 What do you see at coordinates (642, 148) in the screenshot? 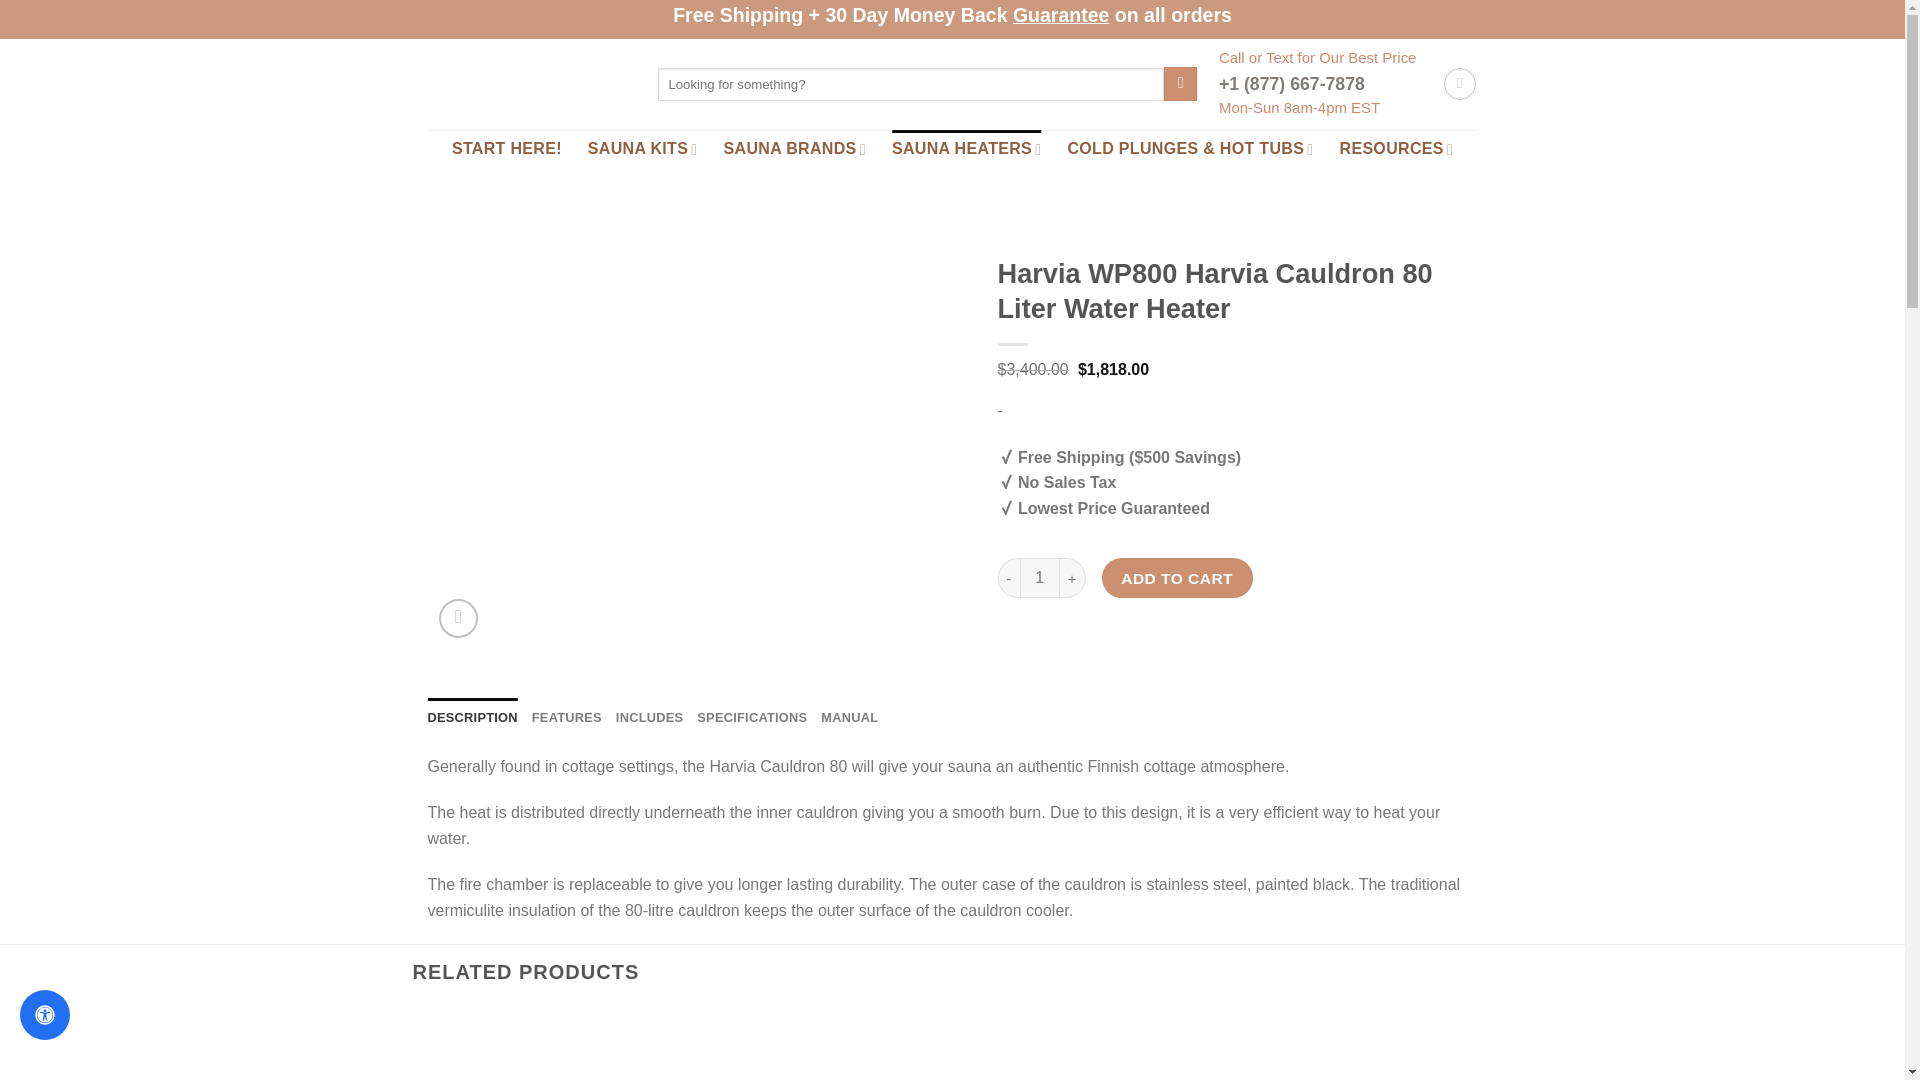
I see `SAUNA KITS` at bounding box center [642, 148].